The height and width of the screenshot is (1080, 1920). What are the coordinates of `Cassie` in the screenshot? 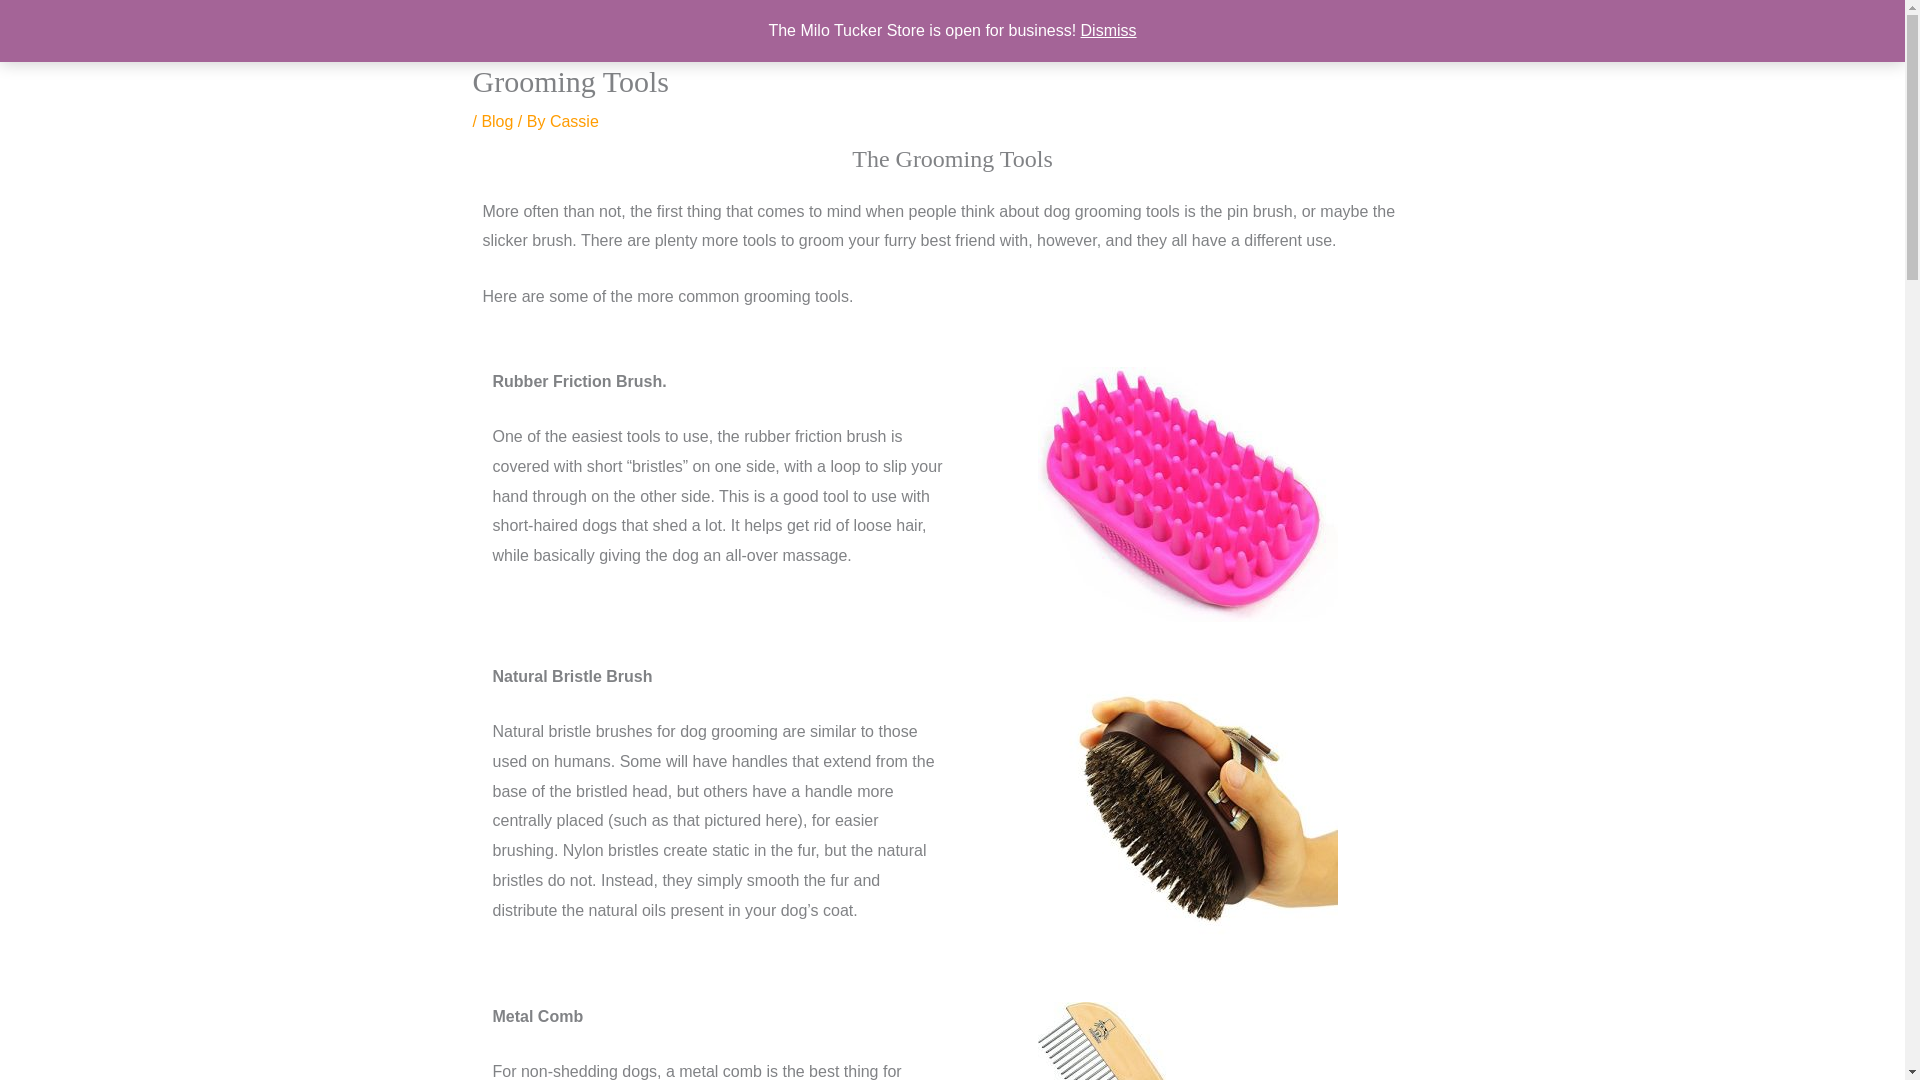 It's located at (574, 121).